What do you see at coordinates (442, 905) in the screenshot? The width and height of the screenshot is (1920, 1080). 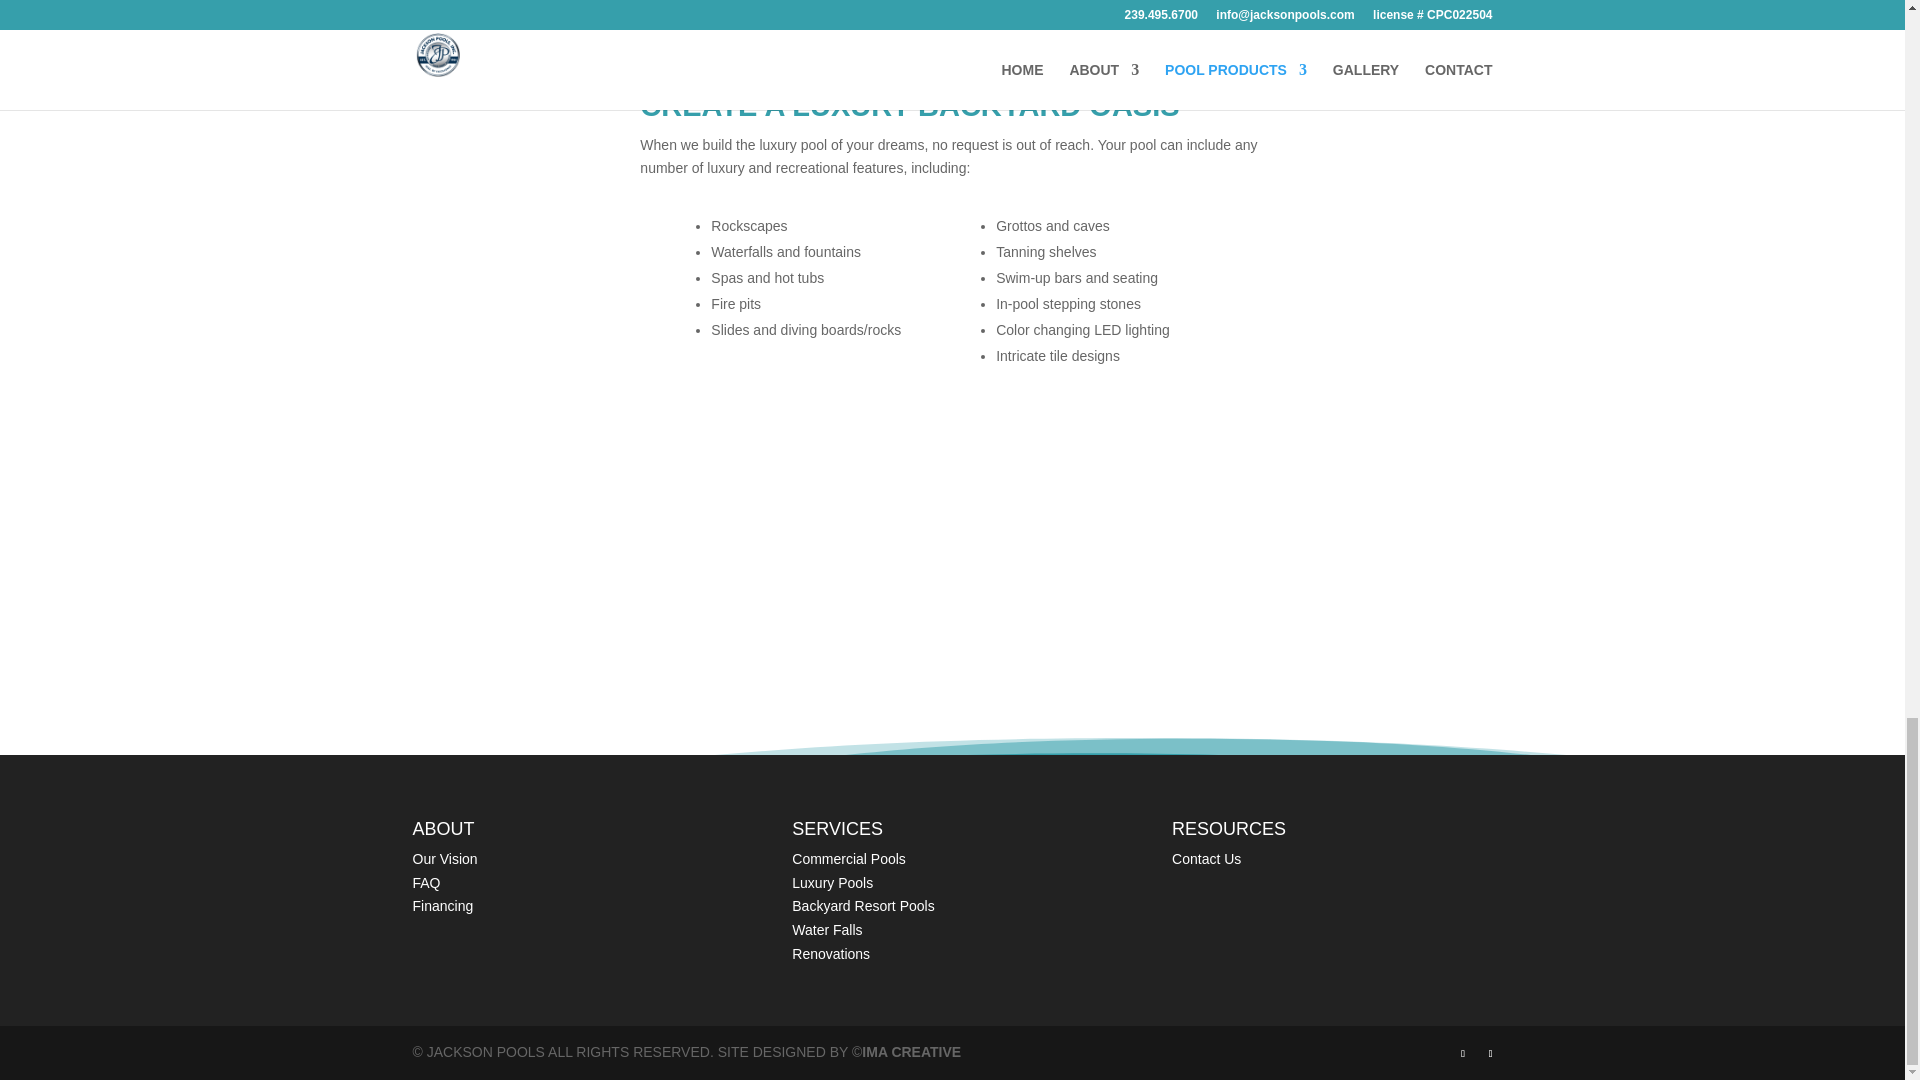 I see `Financing` at bounding box center [442, 905].